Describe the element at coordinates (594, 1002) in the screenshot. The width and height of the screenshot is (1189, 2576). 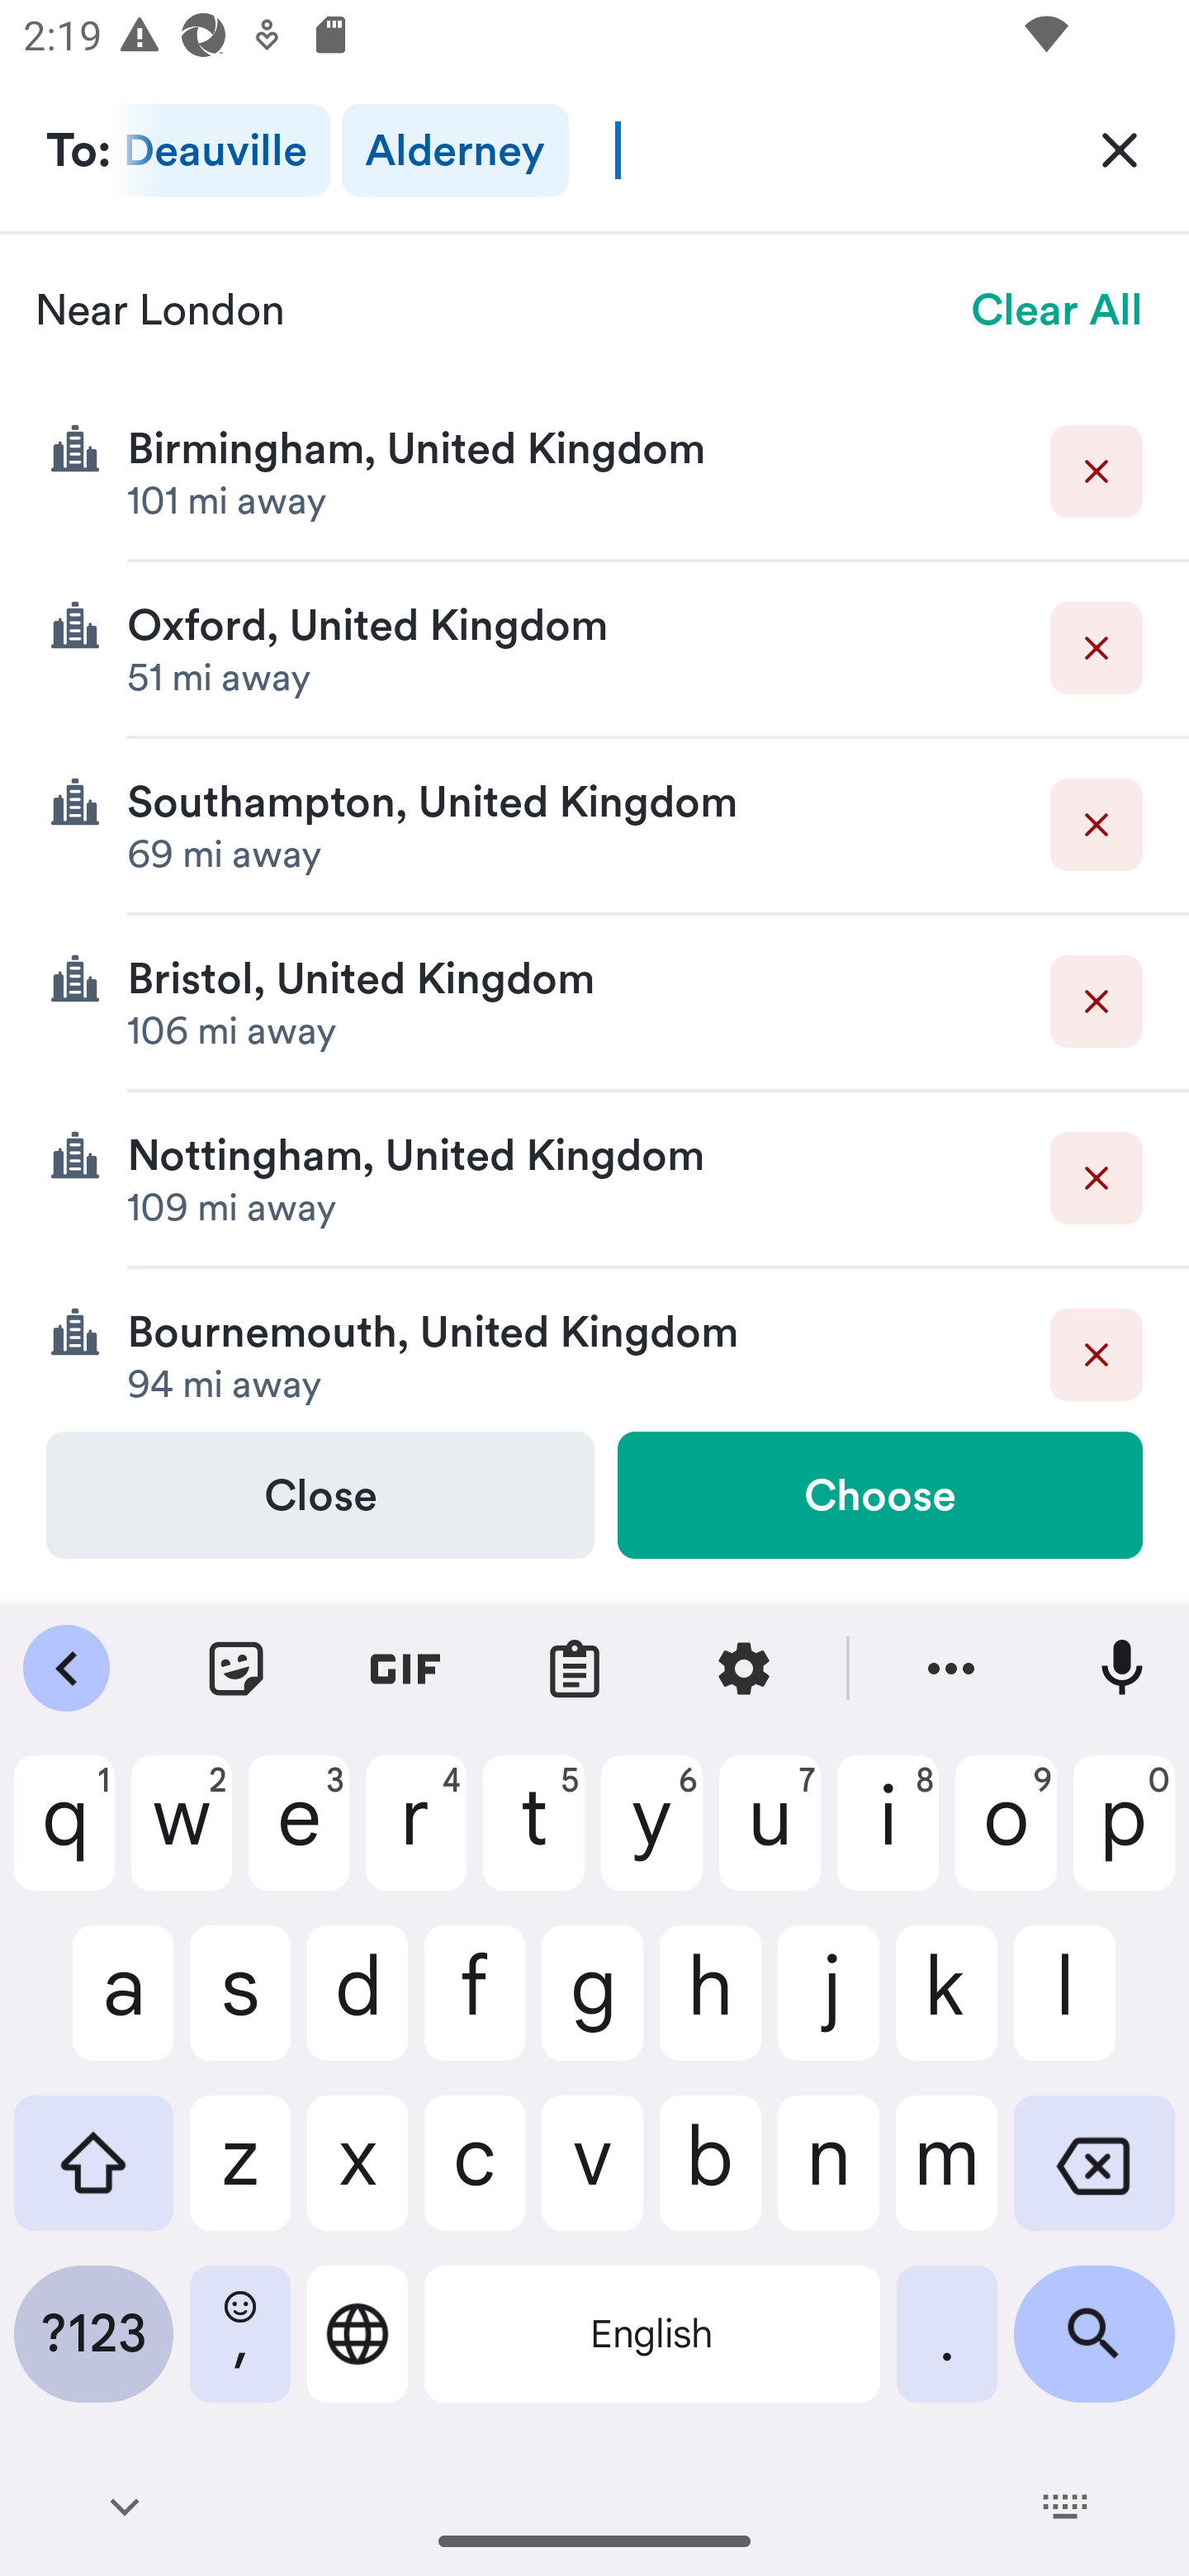
I see `Delete Bristol, United Kingdom 106 mi away` at that location.